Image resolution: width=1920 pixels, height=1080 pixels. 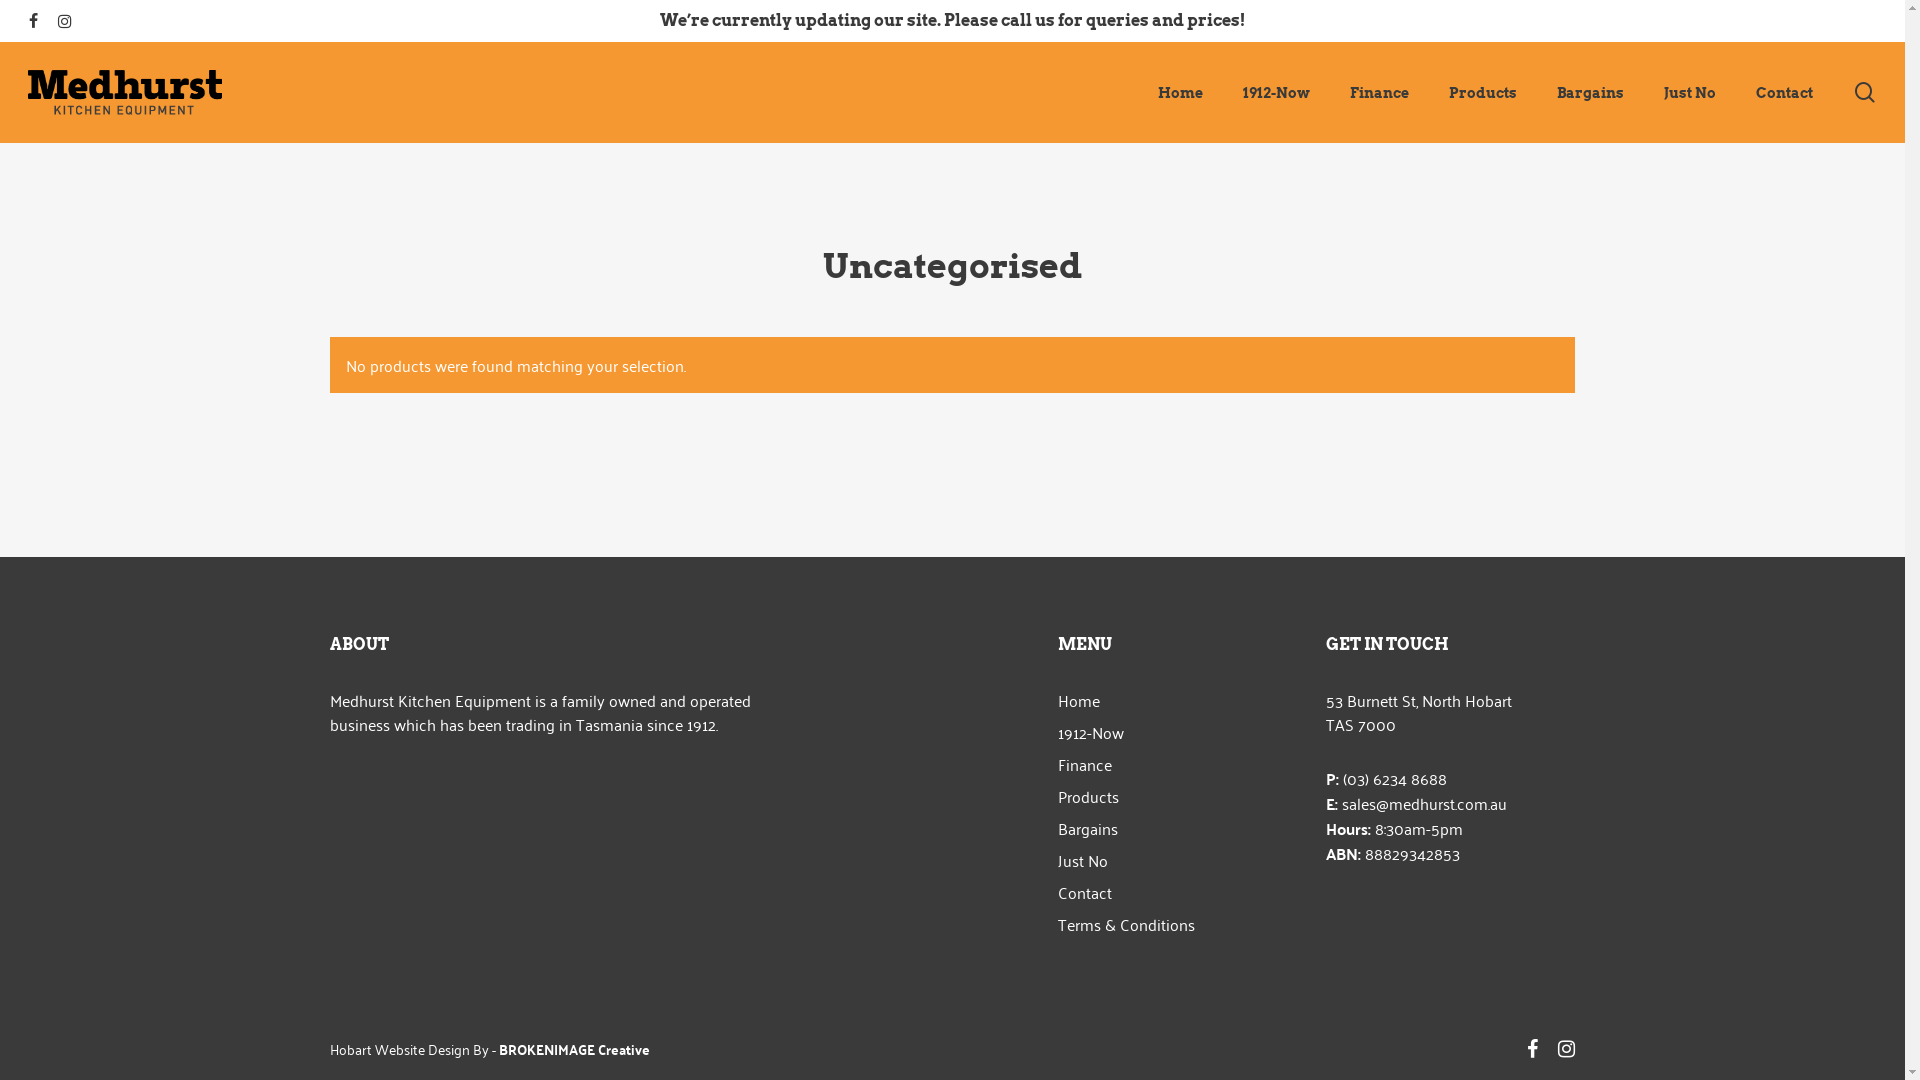 I want to click on instagram, so click(x=1566, y=1047).